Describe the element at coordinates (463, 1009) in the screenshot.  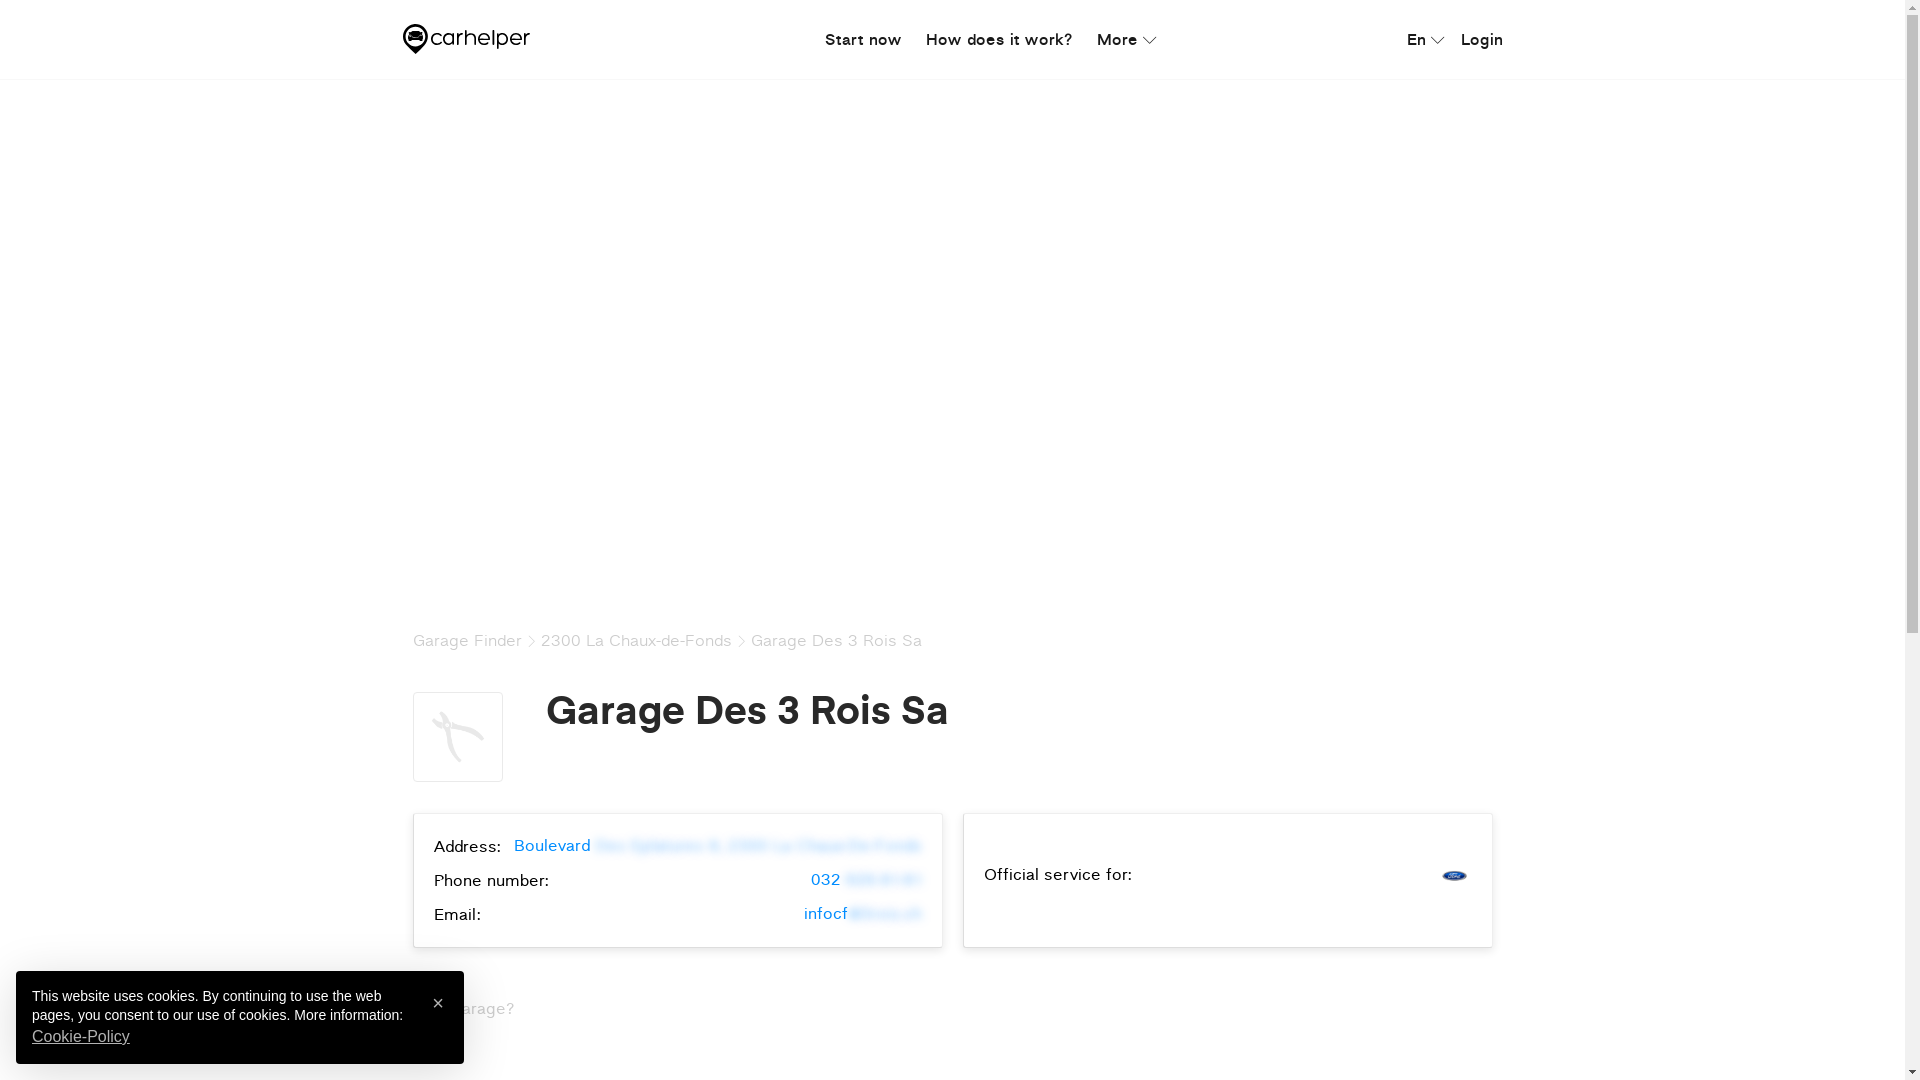
I see `Your garage?` at that location.